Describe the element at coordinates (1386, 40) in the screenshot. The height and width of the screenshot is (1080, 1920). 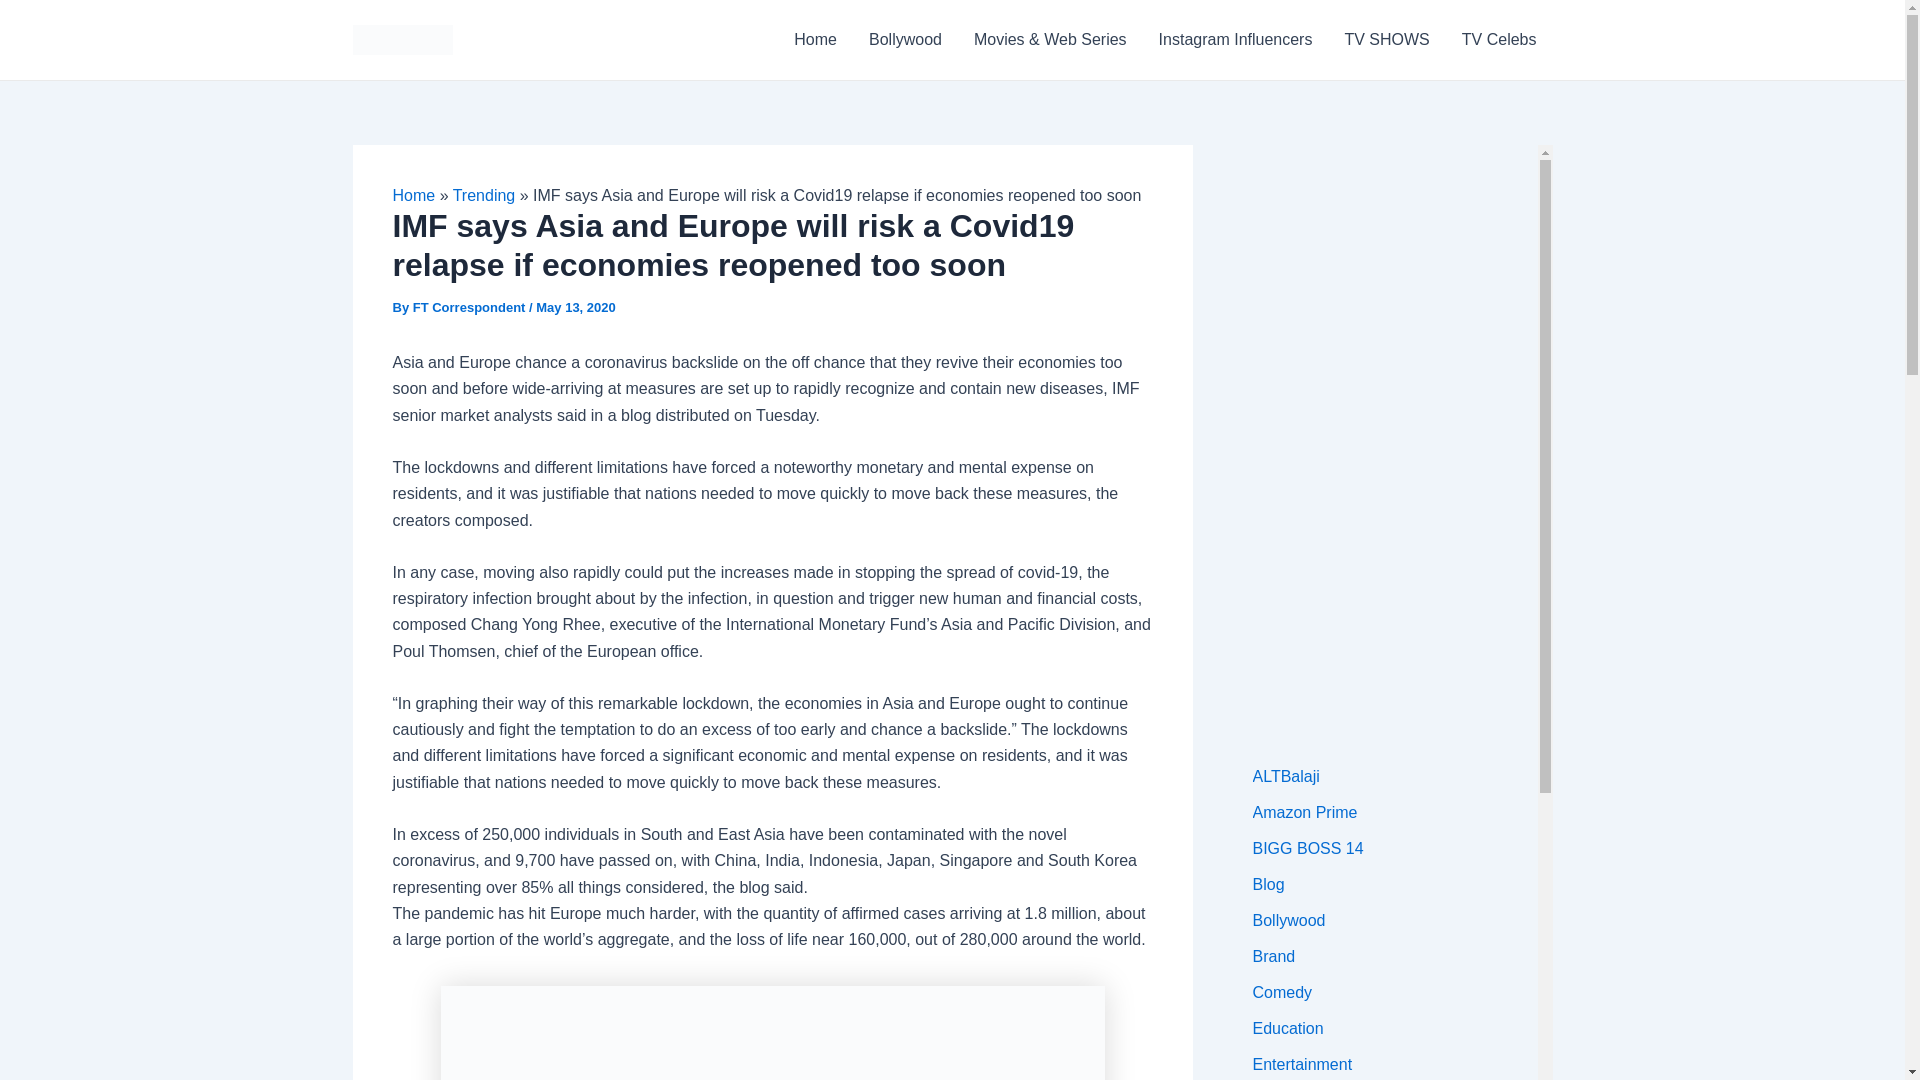
I see `TV SHOWS` at that location.